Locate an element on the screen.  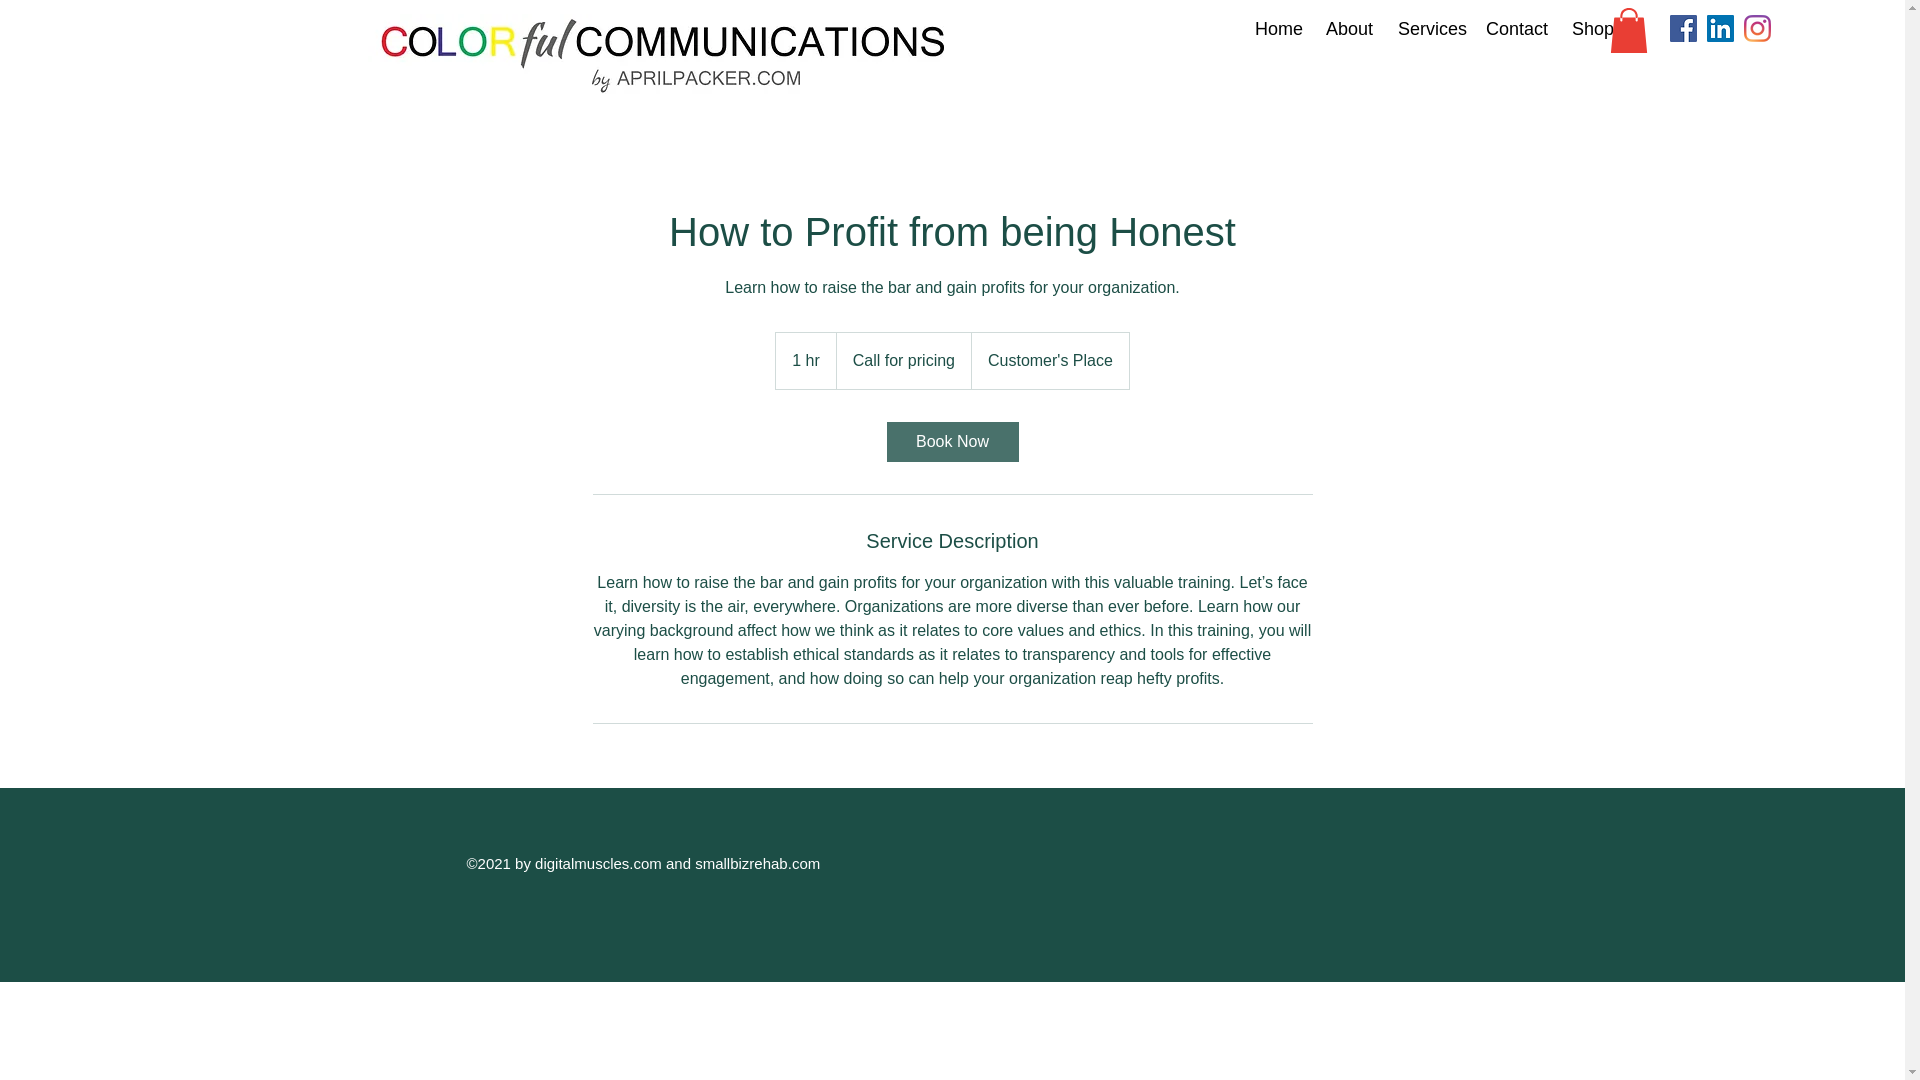
Shop is located at coordinates (1588, 29).